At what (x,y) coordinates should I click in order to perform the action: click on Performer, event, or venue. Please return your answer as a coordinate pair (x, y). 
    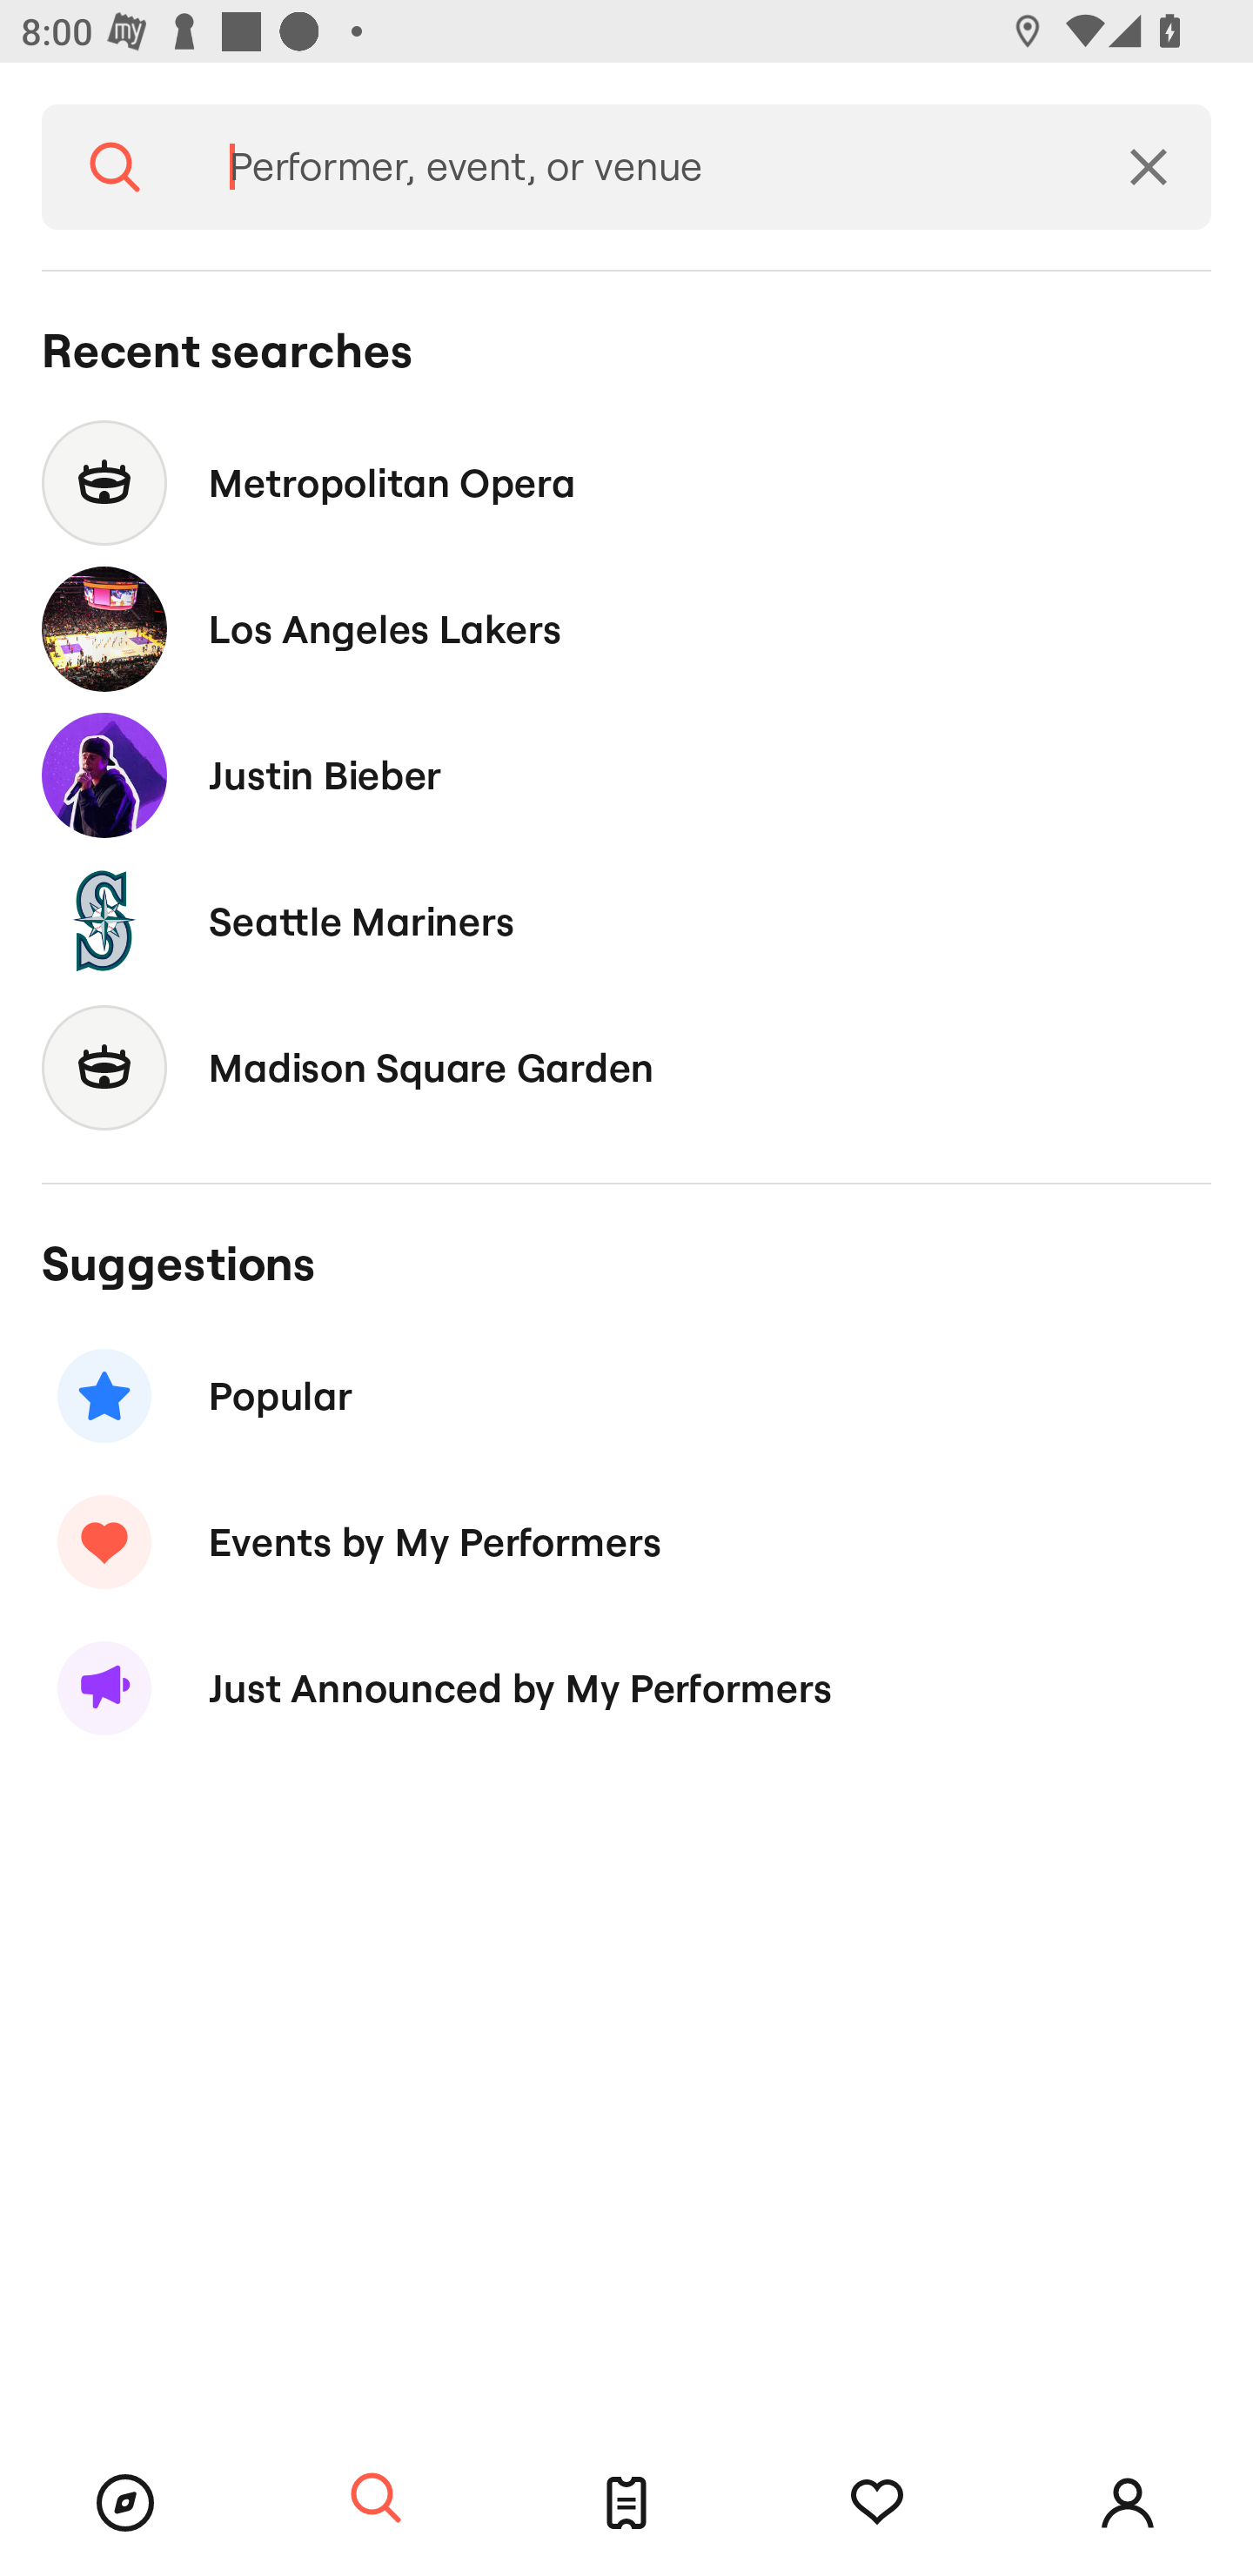
    Looking at the image, I should click on (637, 167).